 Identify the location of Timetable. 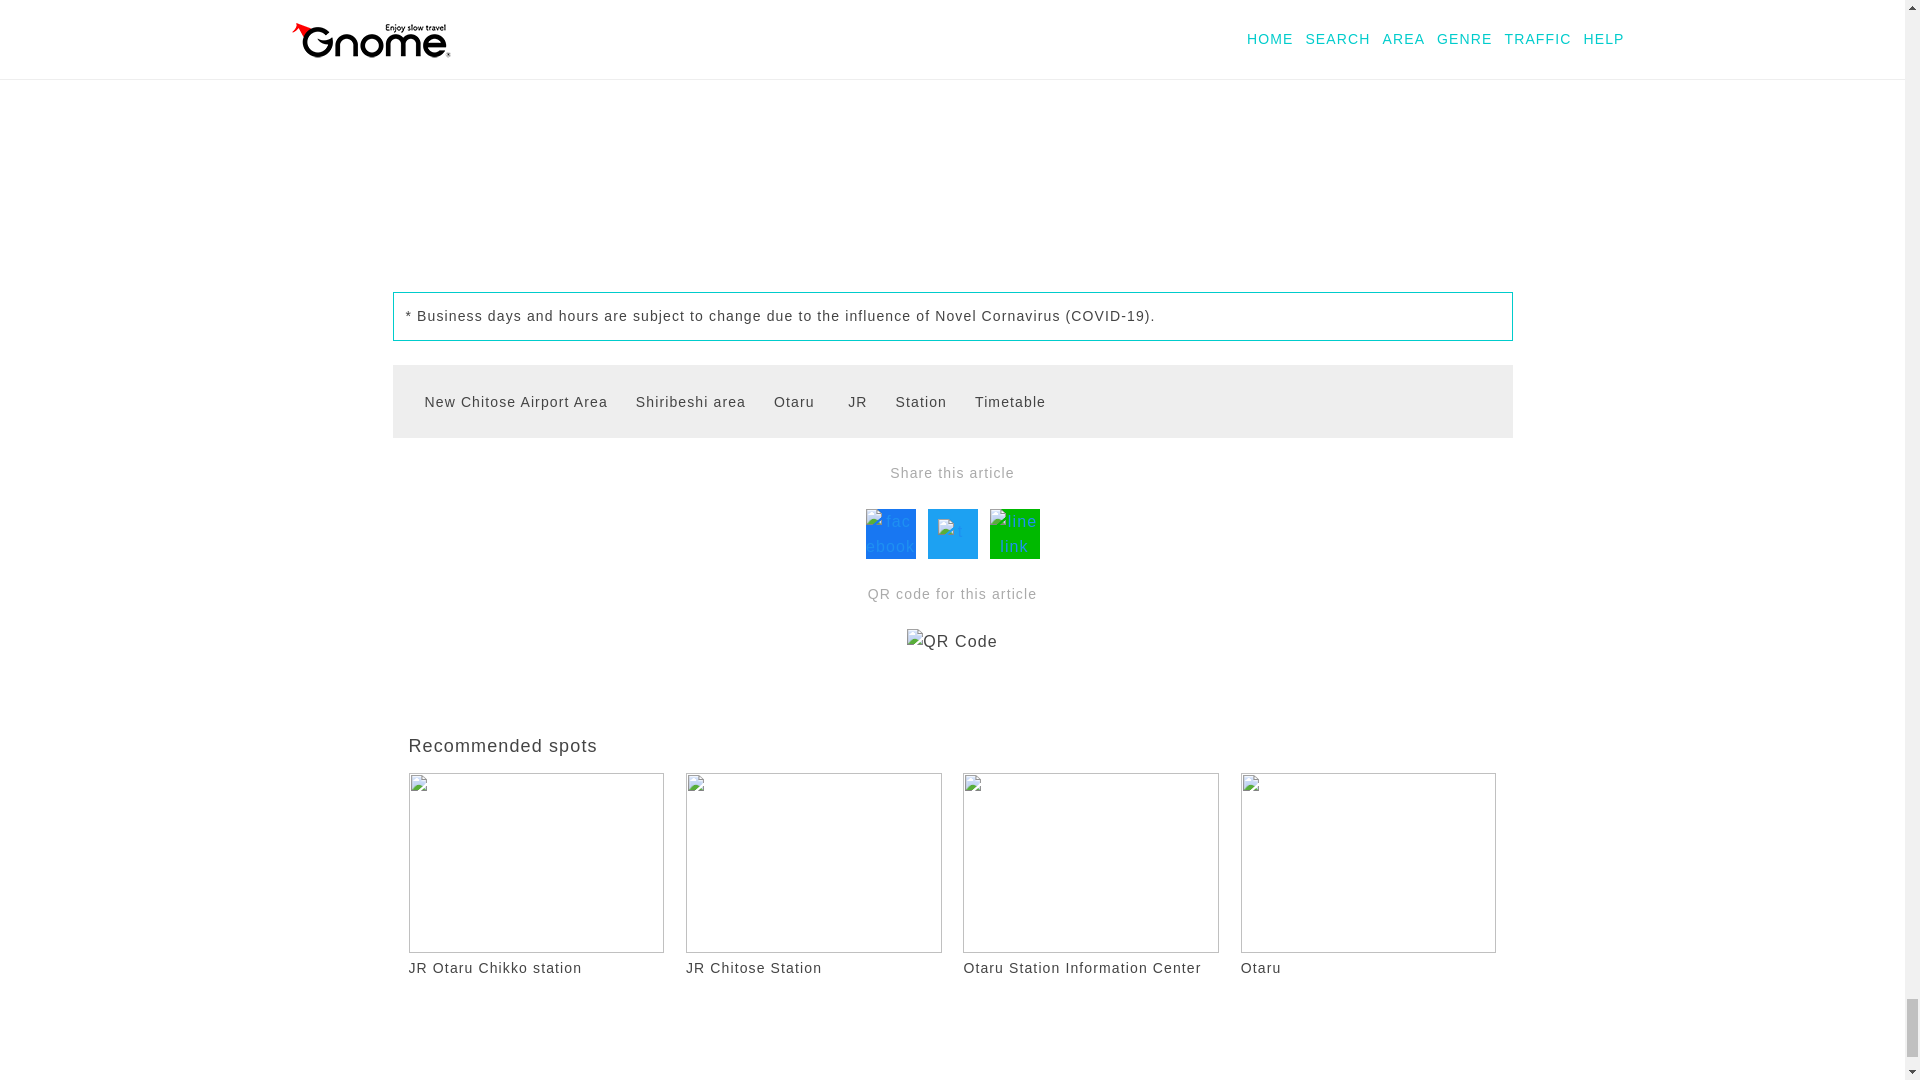
(1000, 401).